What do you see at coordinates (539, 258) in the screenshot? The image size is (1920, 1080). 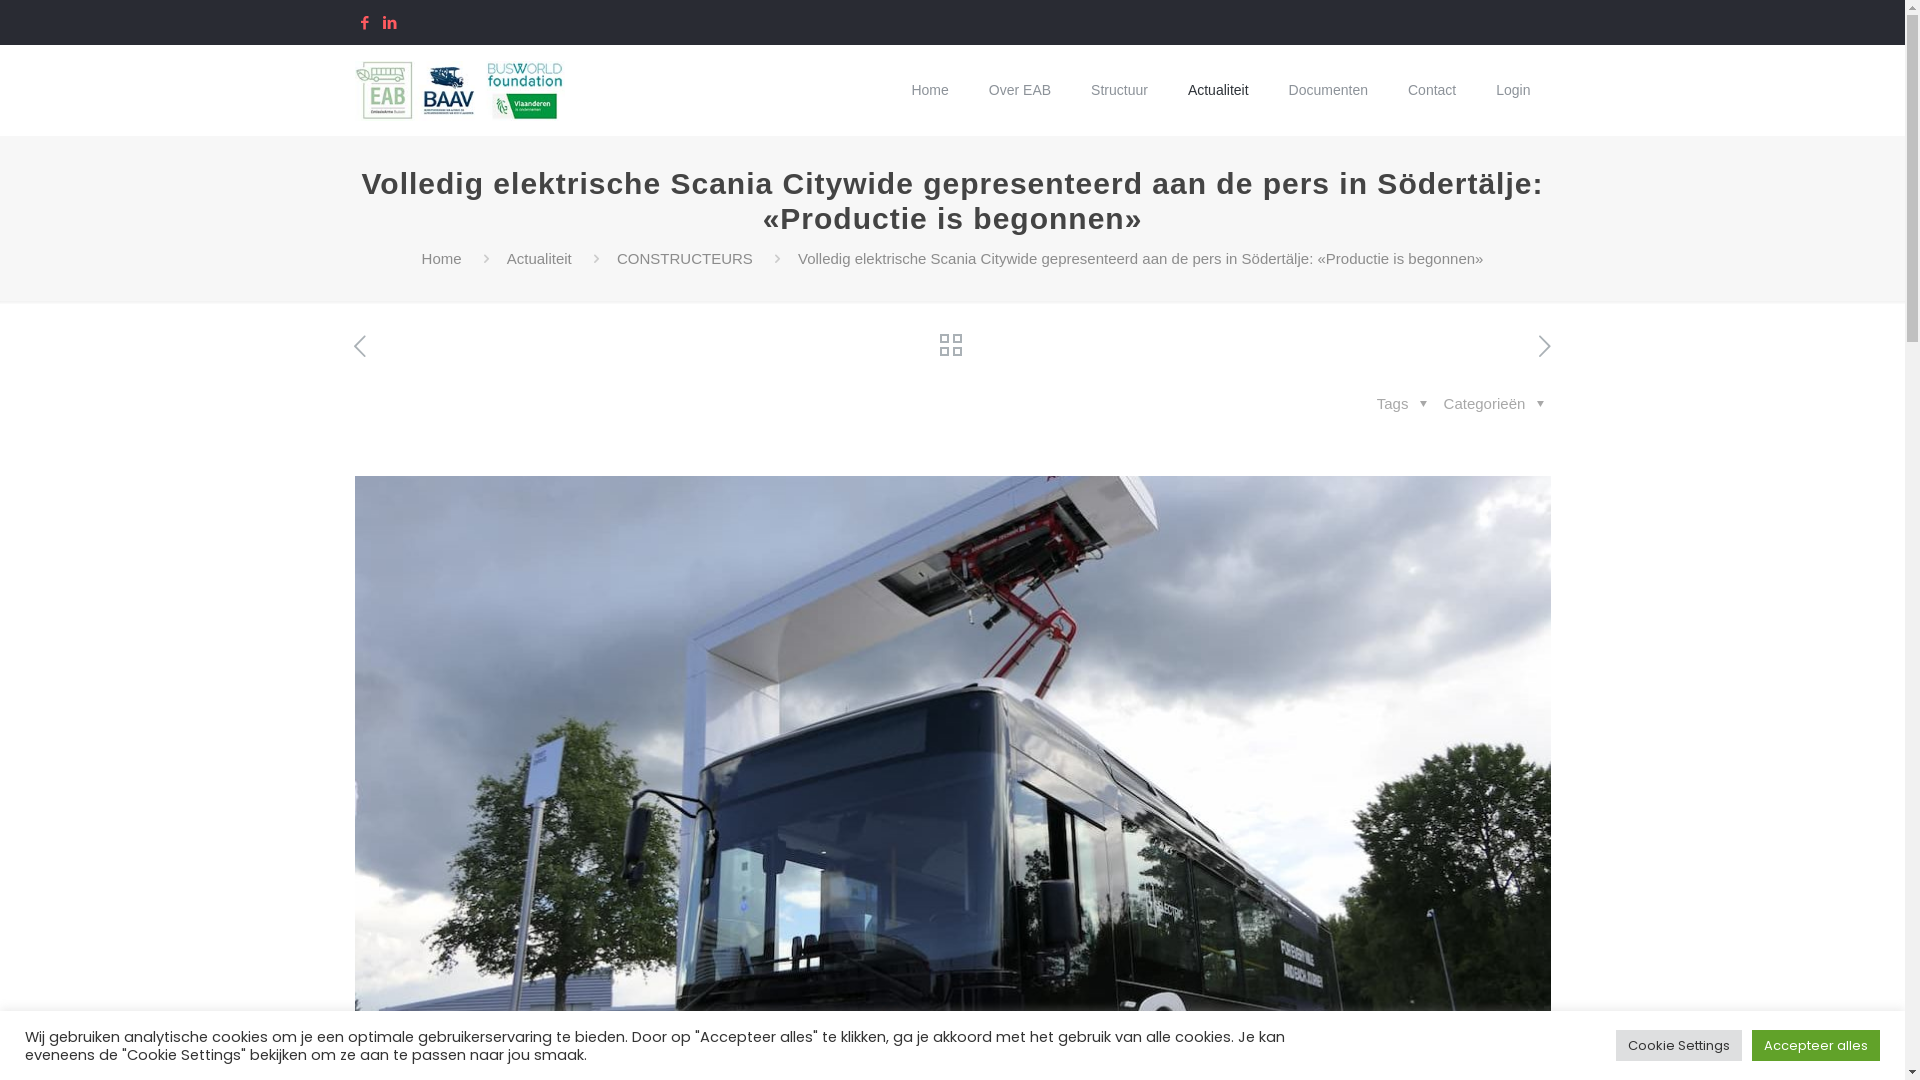 I see `Actualiteit` at bounding box center [539, 258].